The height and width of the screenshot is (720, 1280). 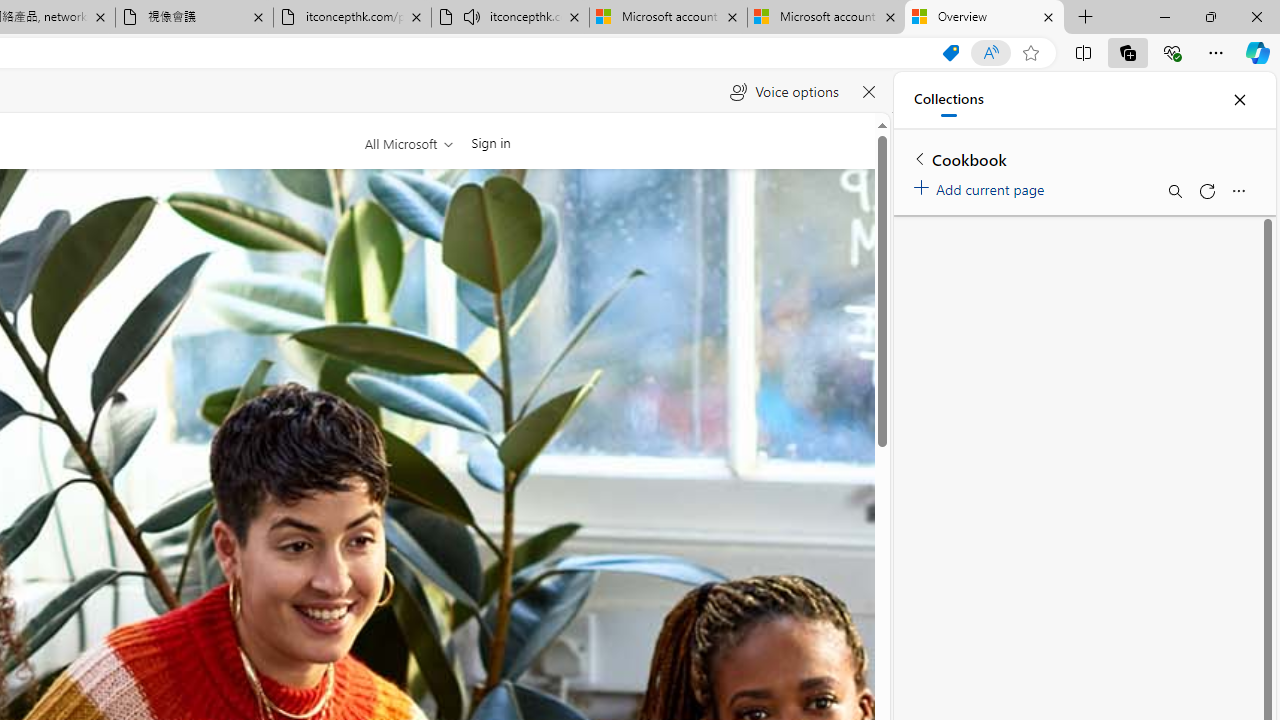 I want to click on Mute tab, so click(x=472, y=16).